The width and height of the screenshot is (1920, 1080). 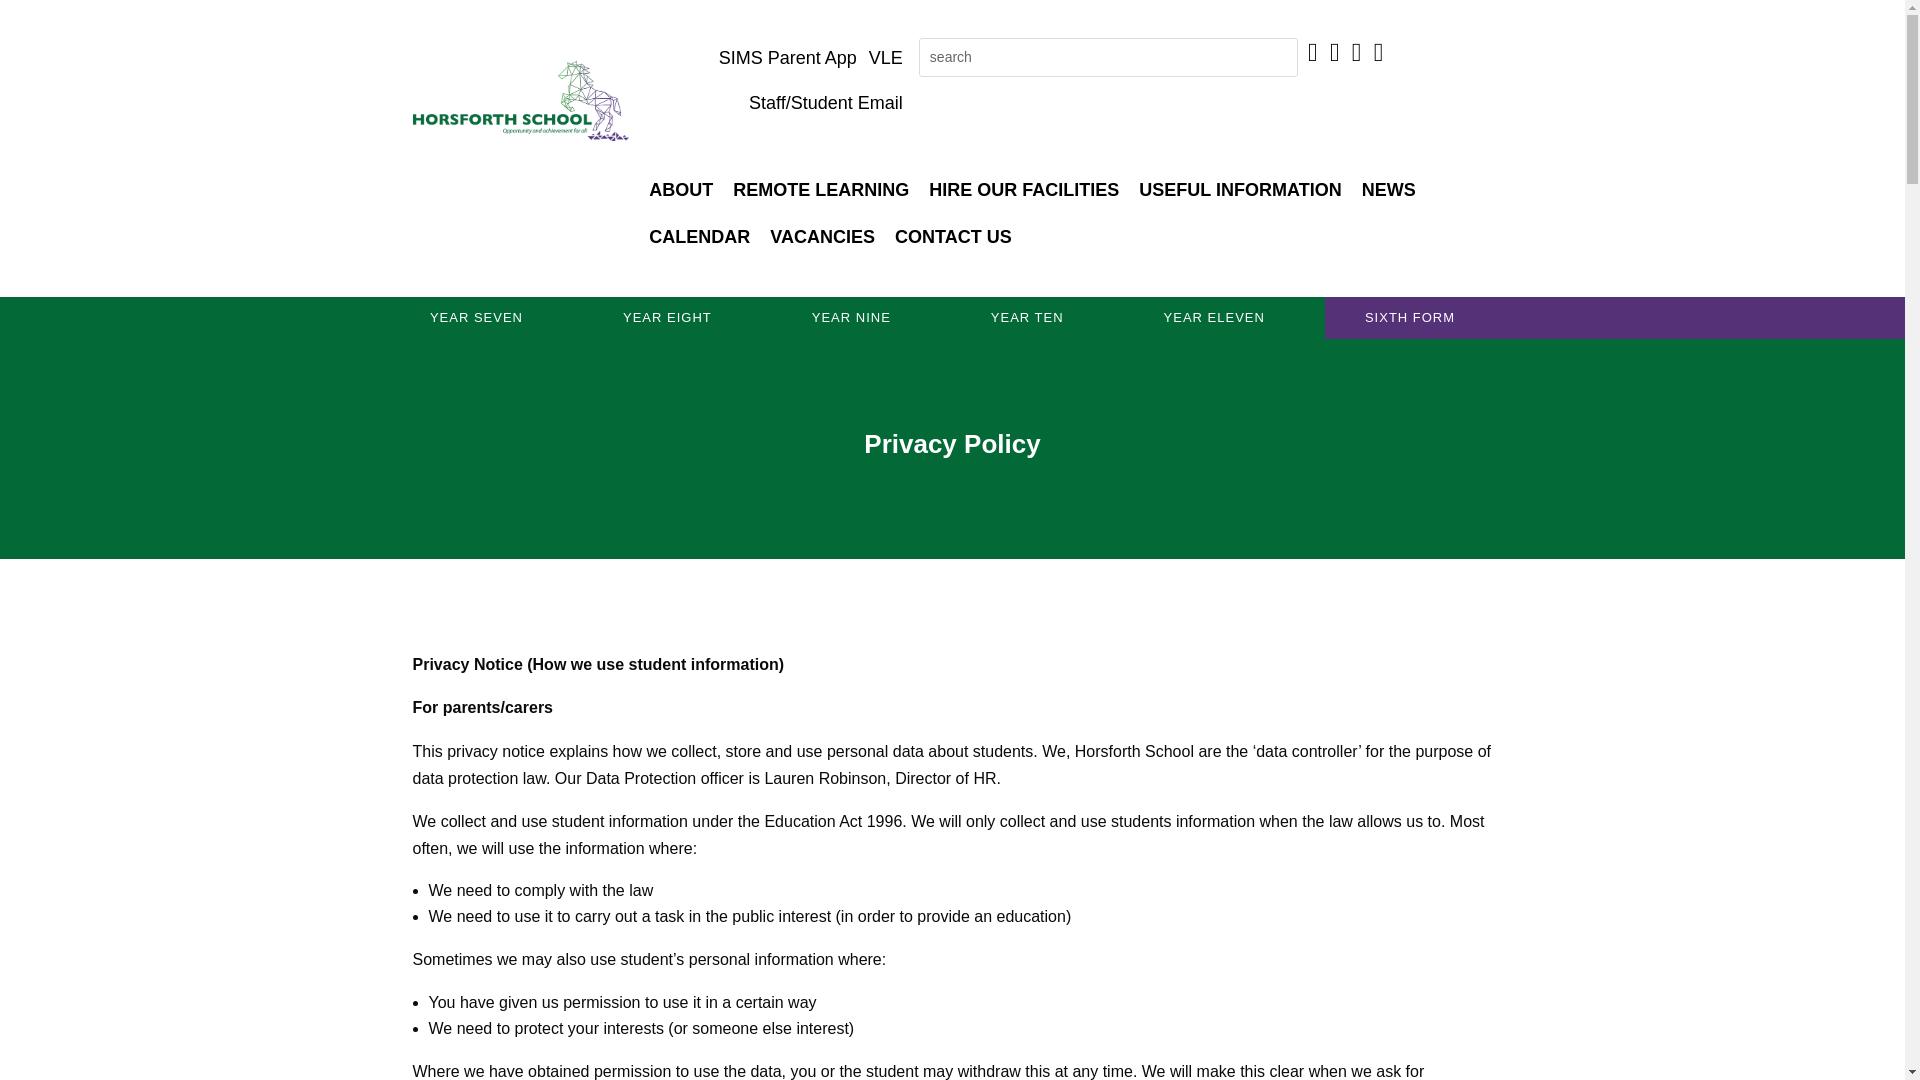 I want to click on REMOTE LEARNING, so click(x=821, y=190).